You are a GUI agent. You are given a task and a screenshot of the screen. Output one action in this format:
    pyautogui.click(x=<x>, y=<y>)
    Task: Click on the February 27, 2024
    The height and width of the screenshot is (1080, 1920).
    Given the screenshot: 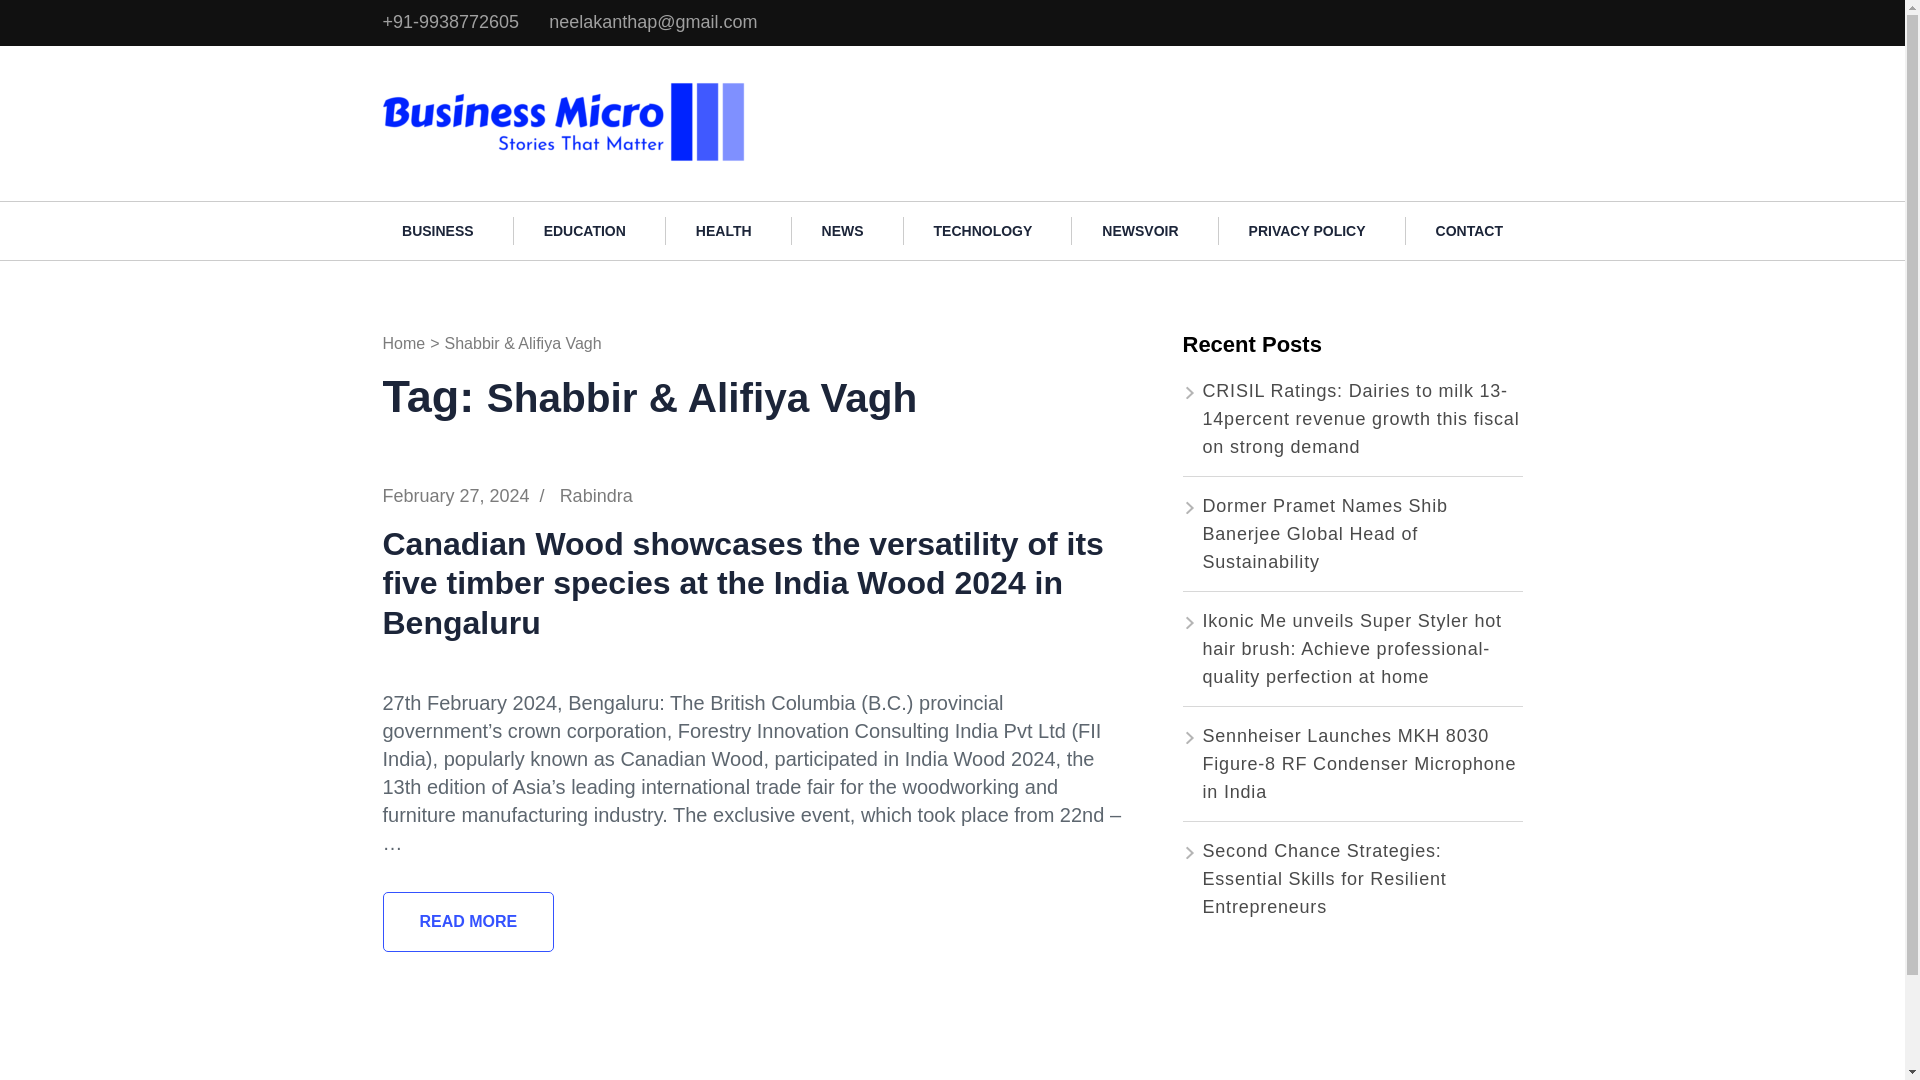 What is the action you would take?
    pyautogui.click(x=456, y=496)
    